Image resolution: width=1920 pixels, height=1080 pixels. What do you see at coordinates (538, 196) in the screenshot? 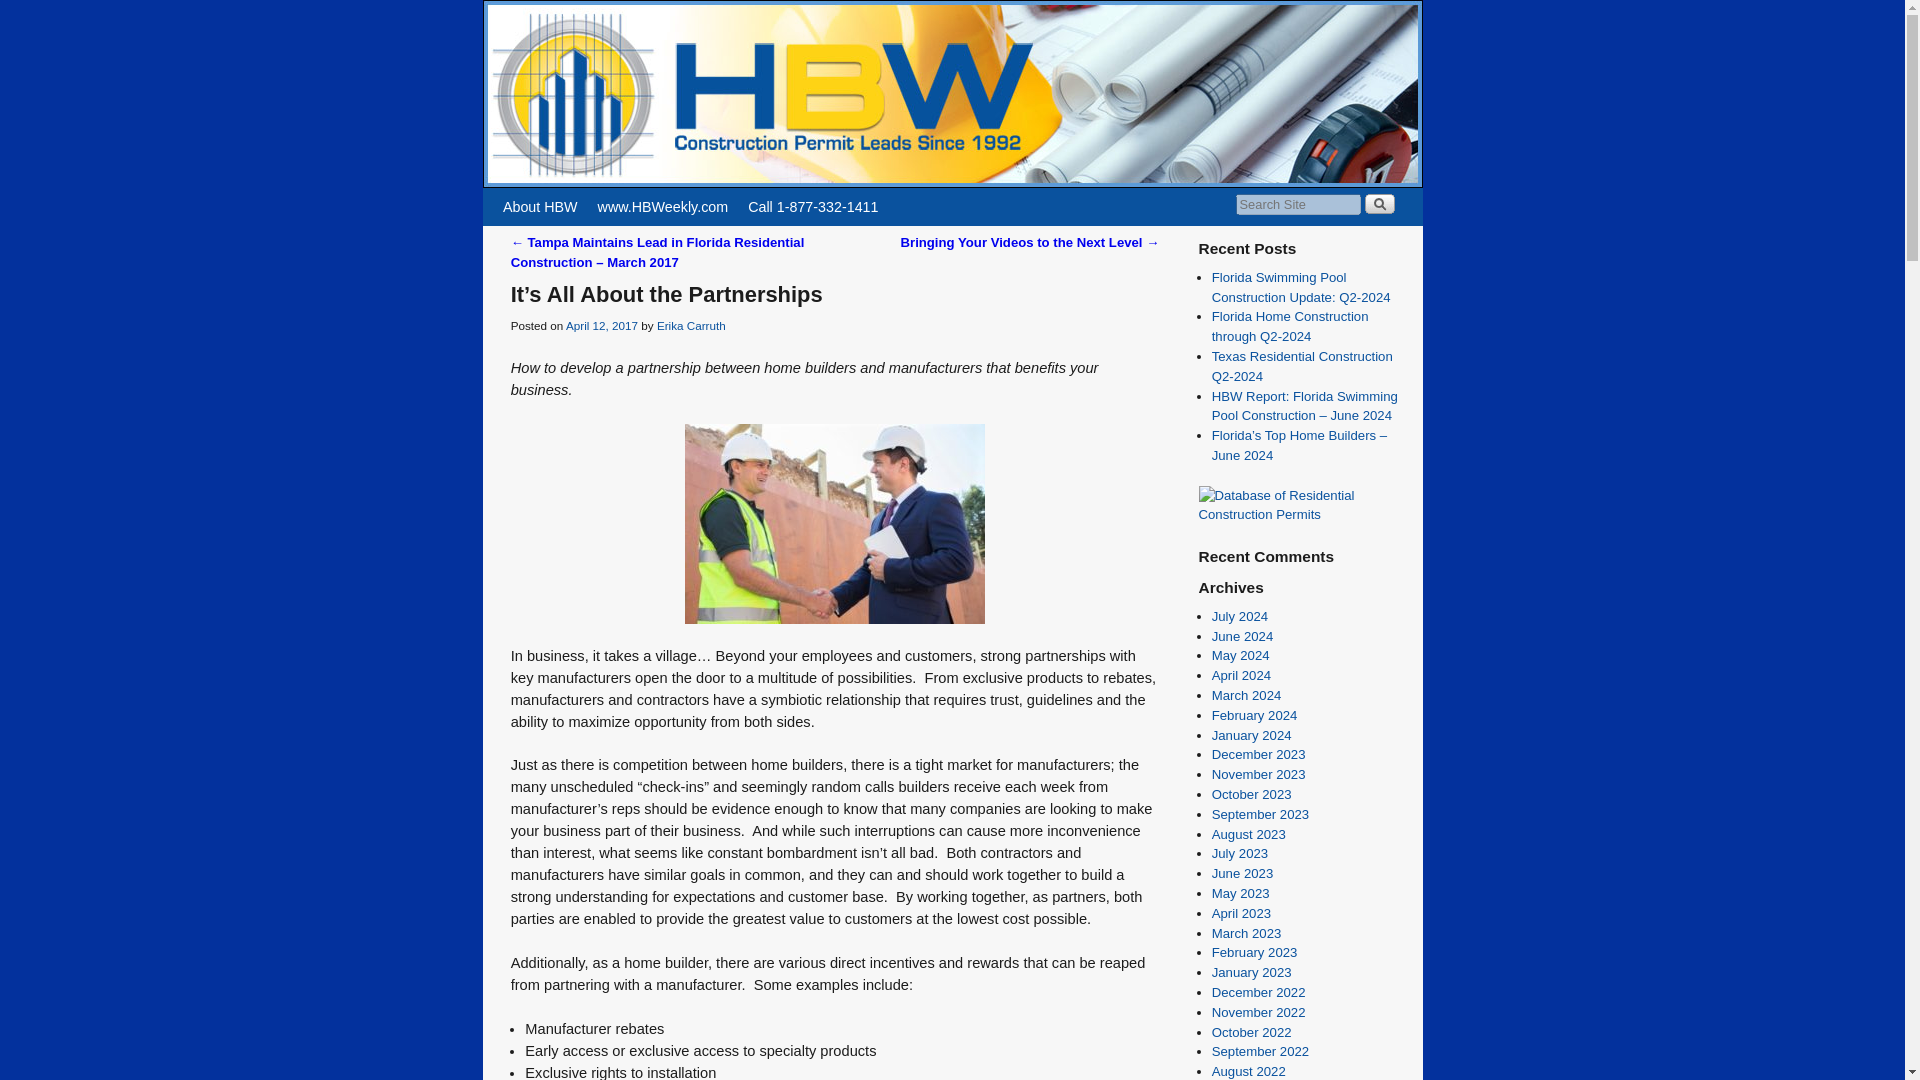
I see `Skip to primary content` at bounding box center [538, 196].